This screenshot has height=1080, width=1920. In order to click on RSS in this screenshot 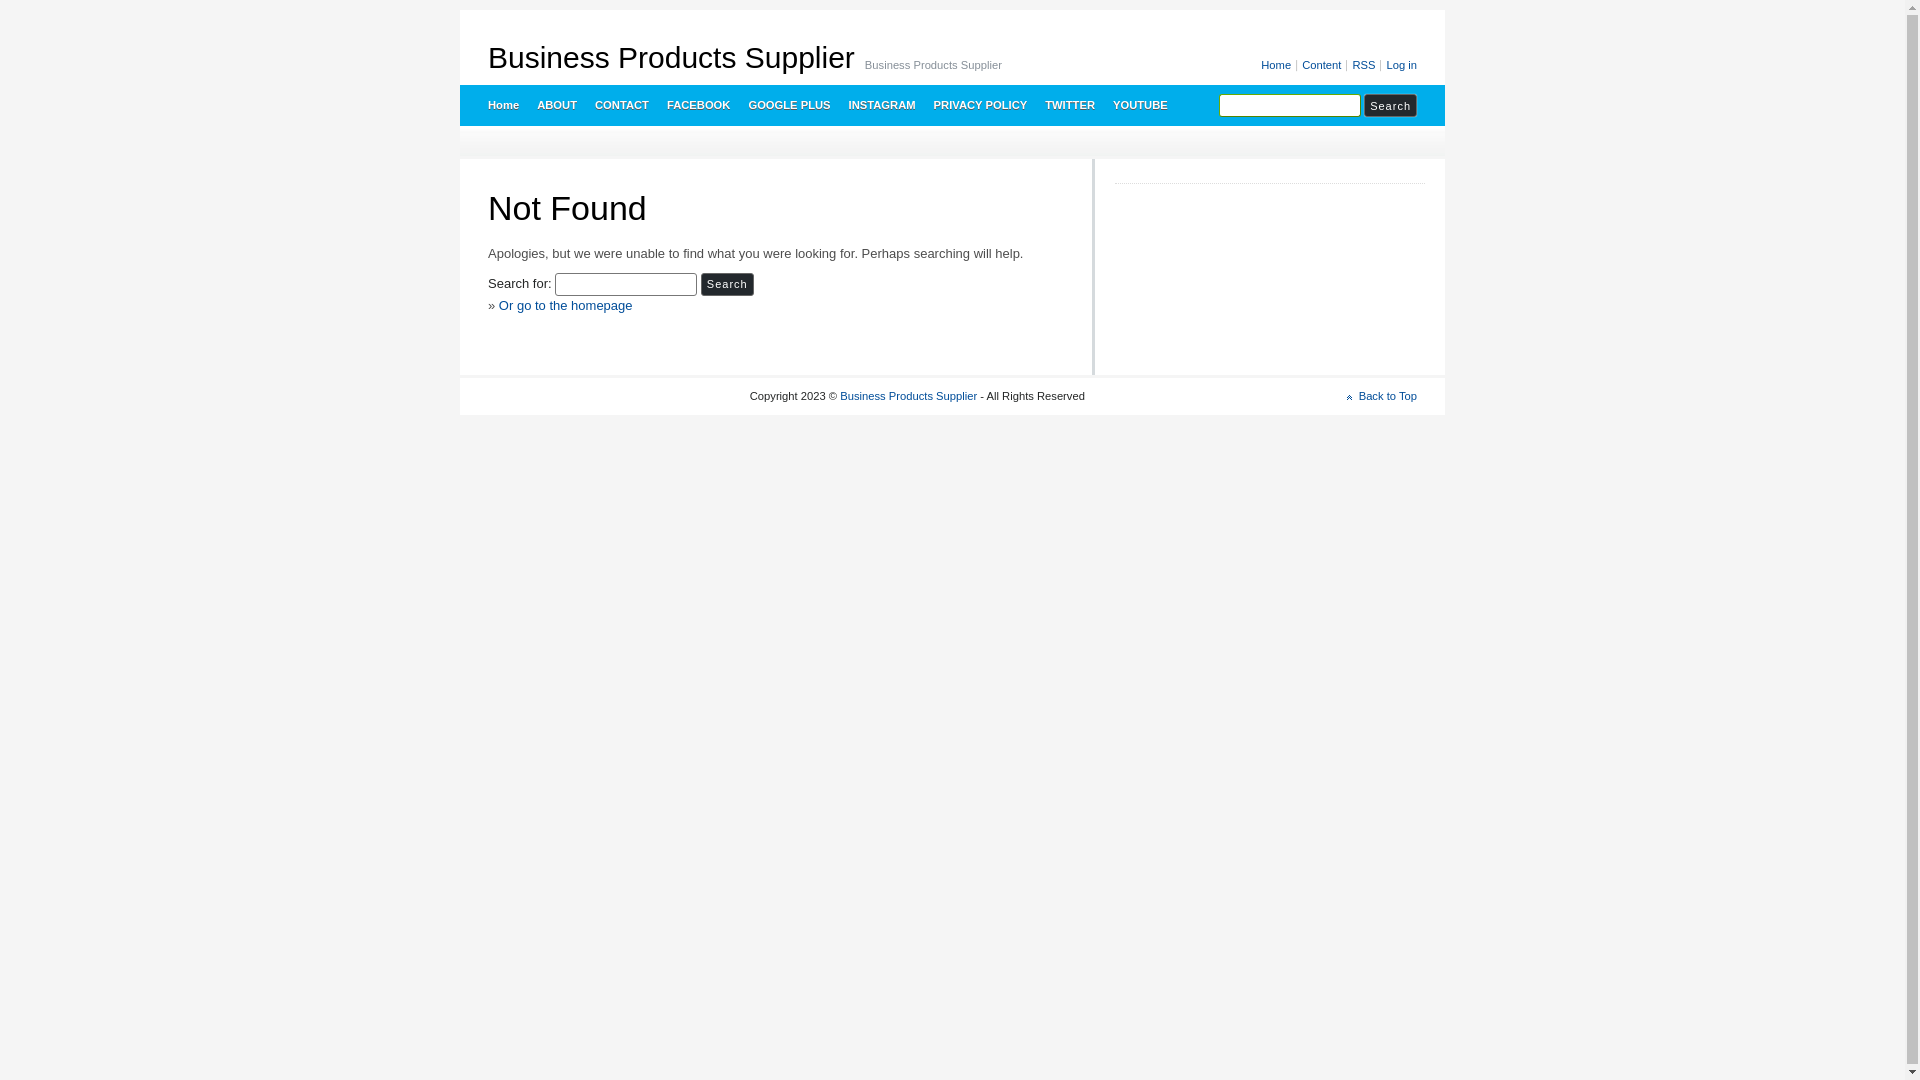, I will do `click(1365, 66)`.